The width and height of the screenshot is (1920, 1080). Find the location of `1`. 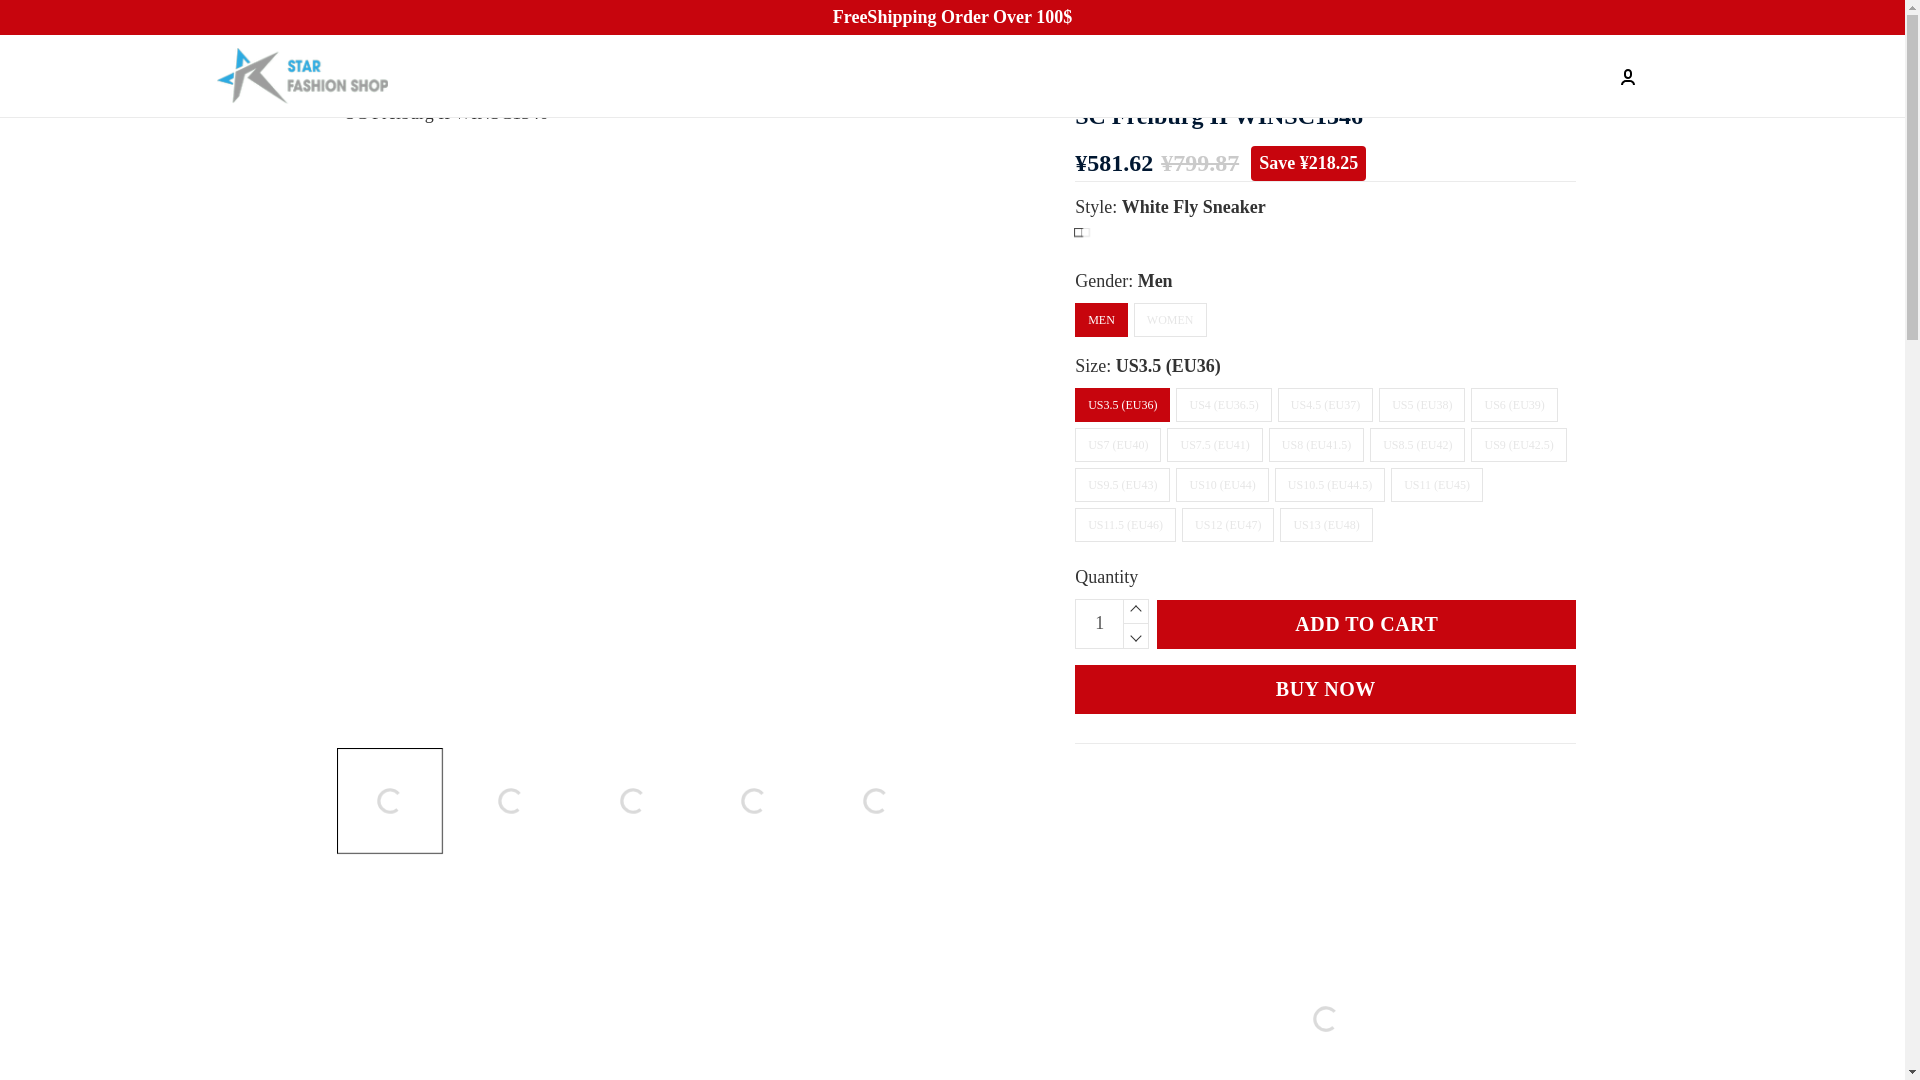

1 is located at coordinates (1099, 624).